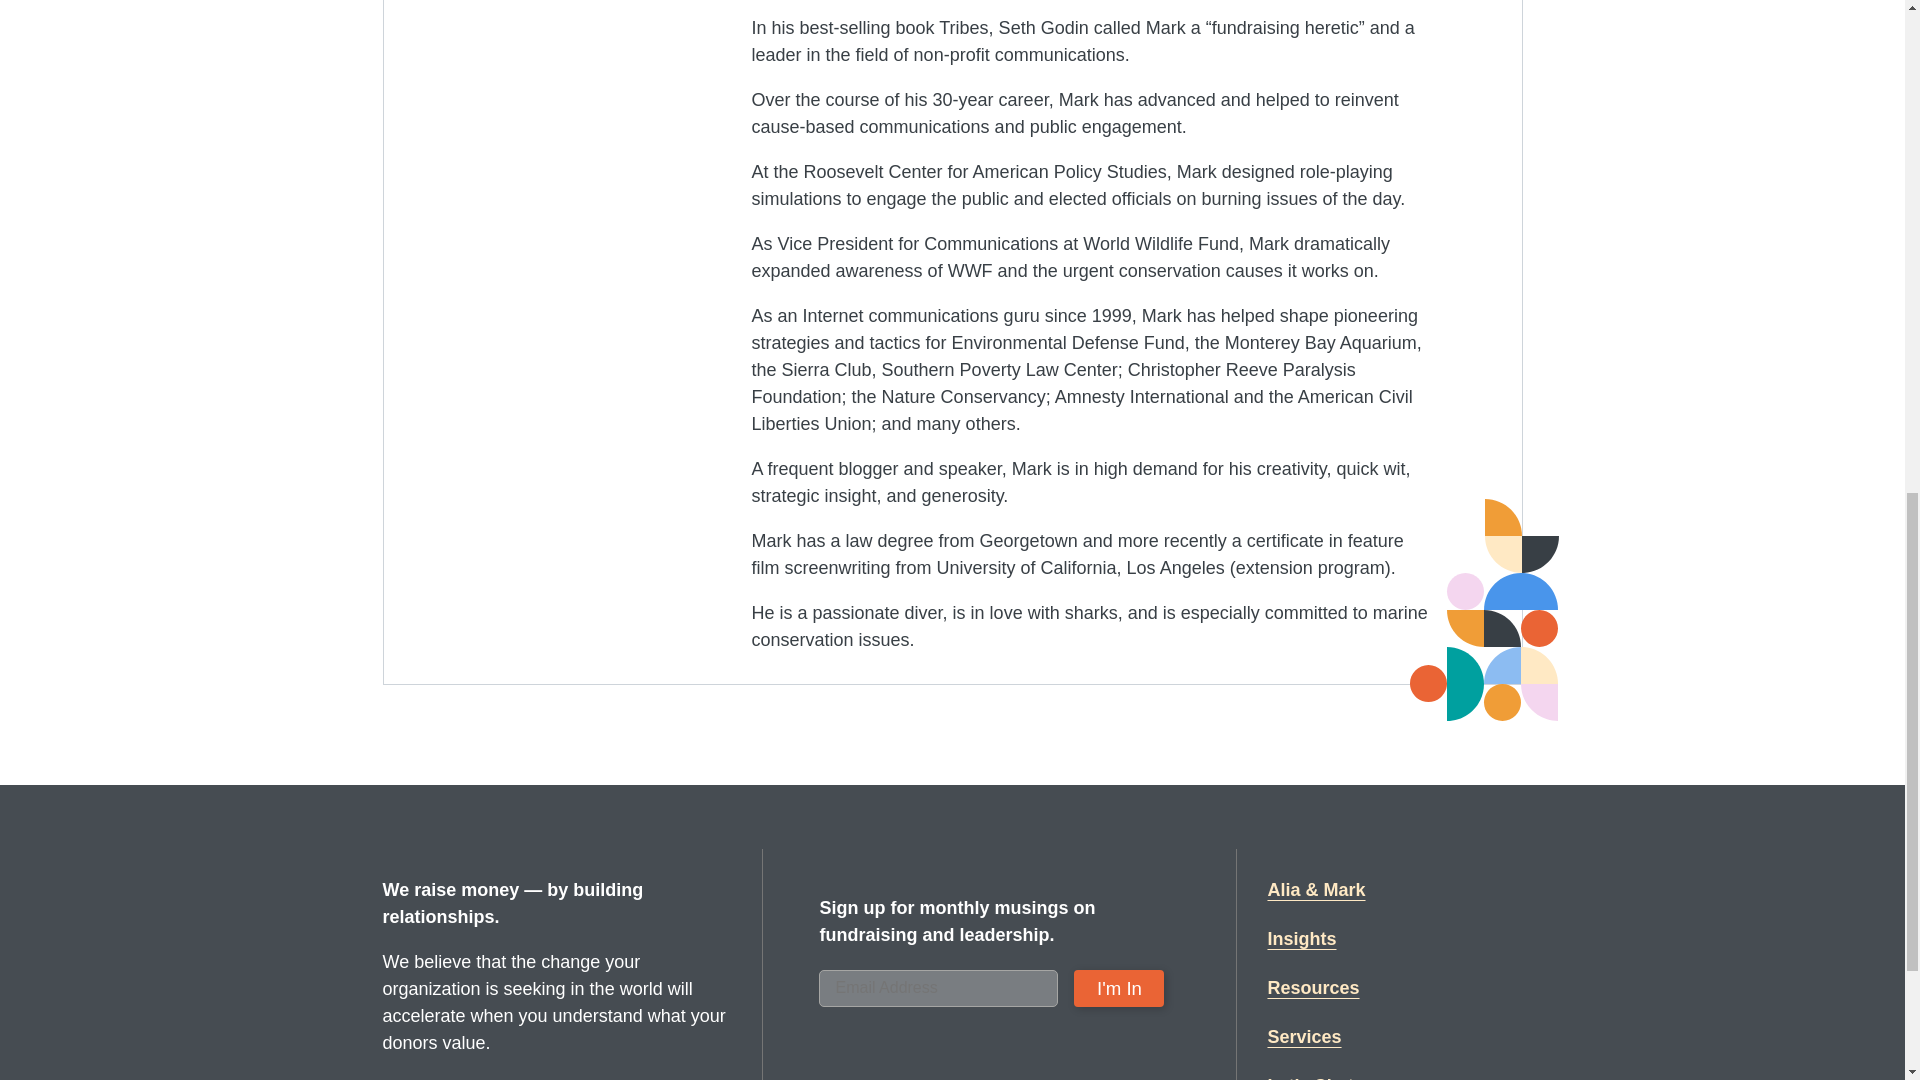 The image size is (1920, 1080). What do you see at coordinates (1118, 988) in the screenshot?
I see `I'm In` at bounding box center [1118, 988].